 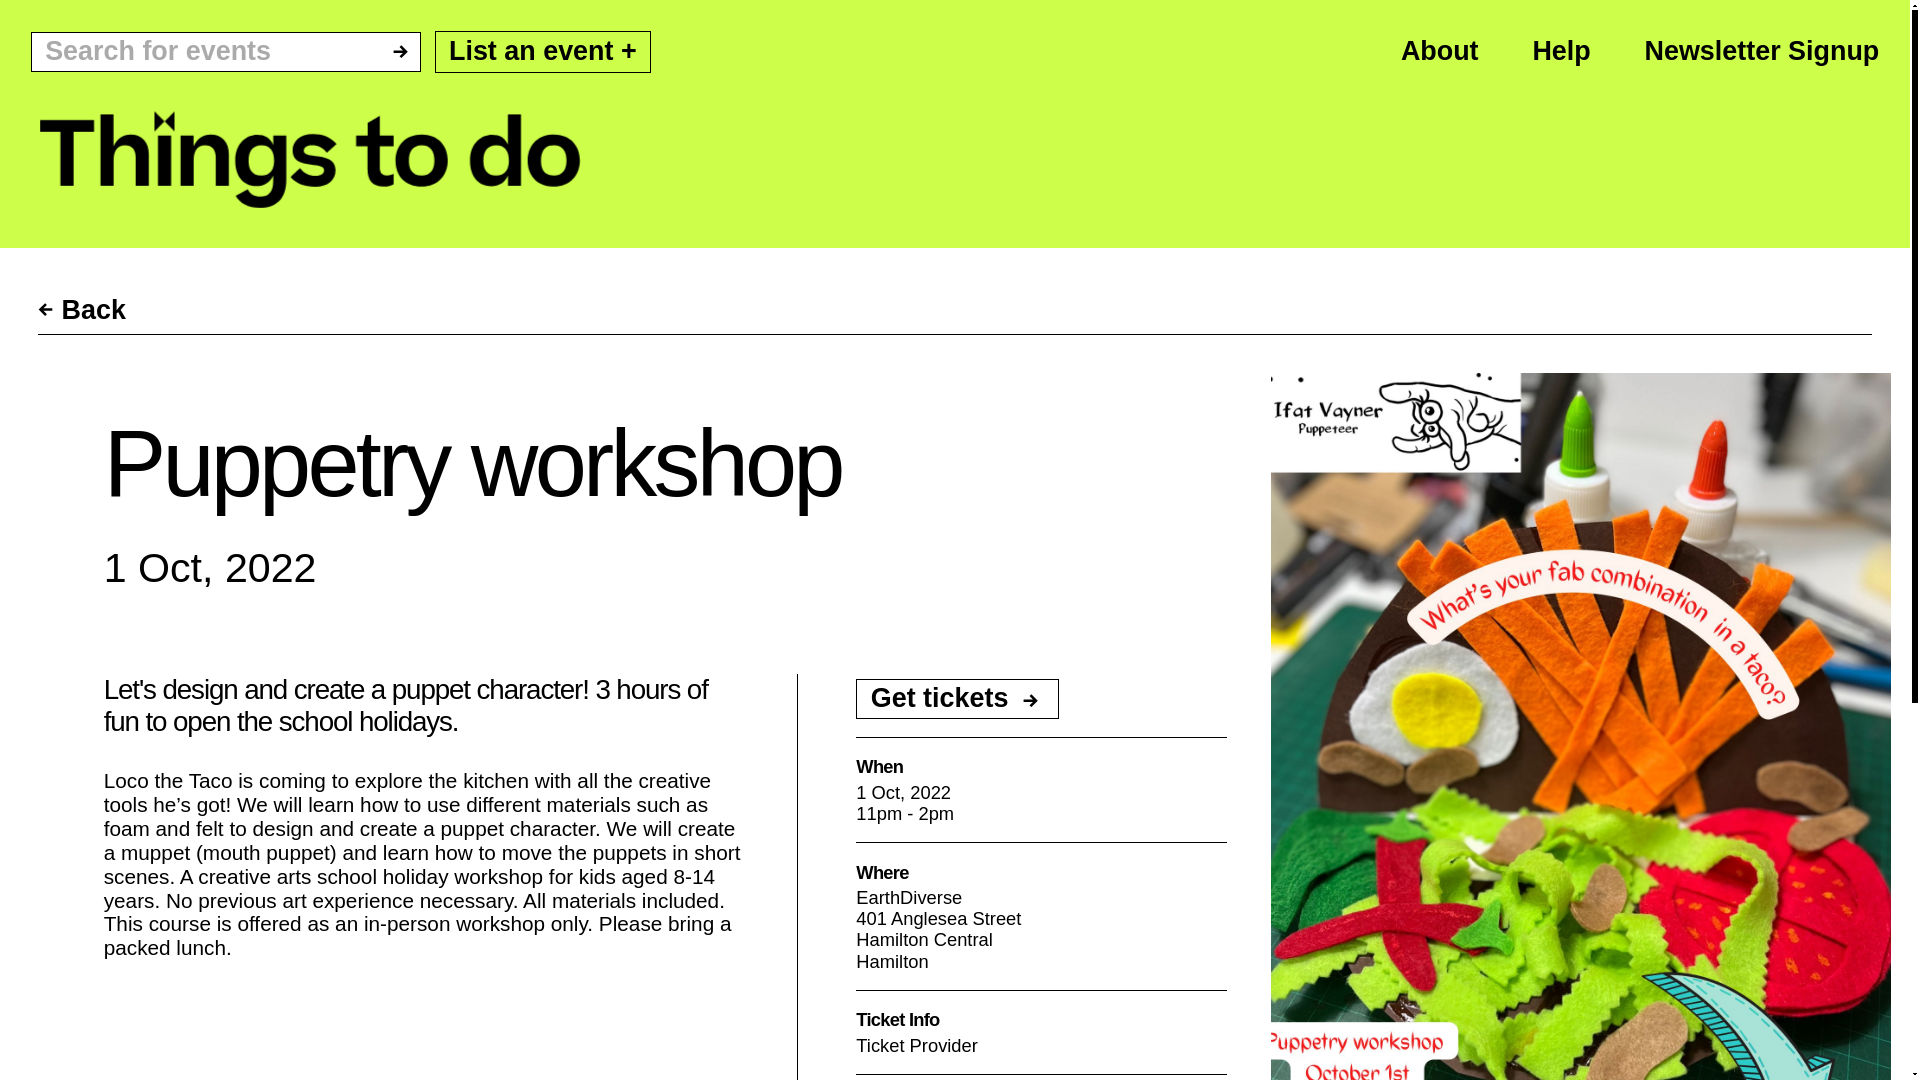 I want to click on About, so click(x=1440, y=50).